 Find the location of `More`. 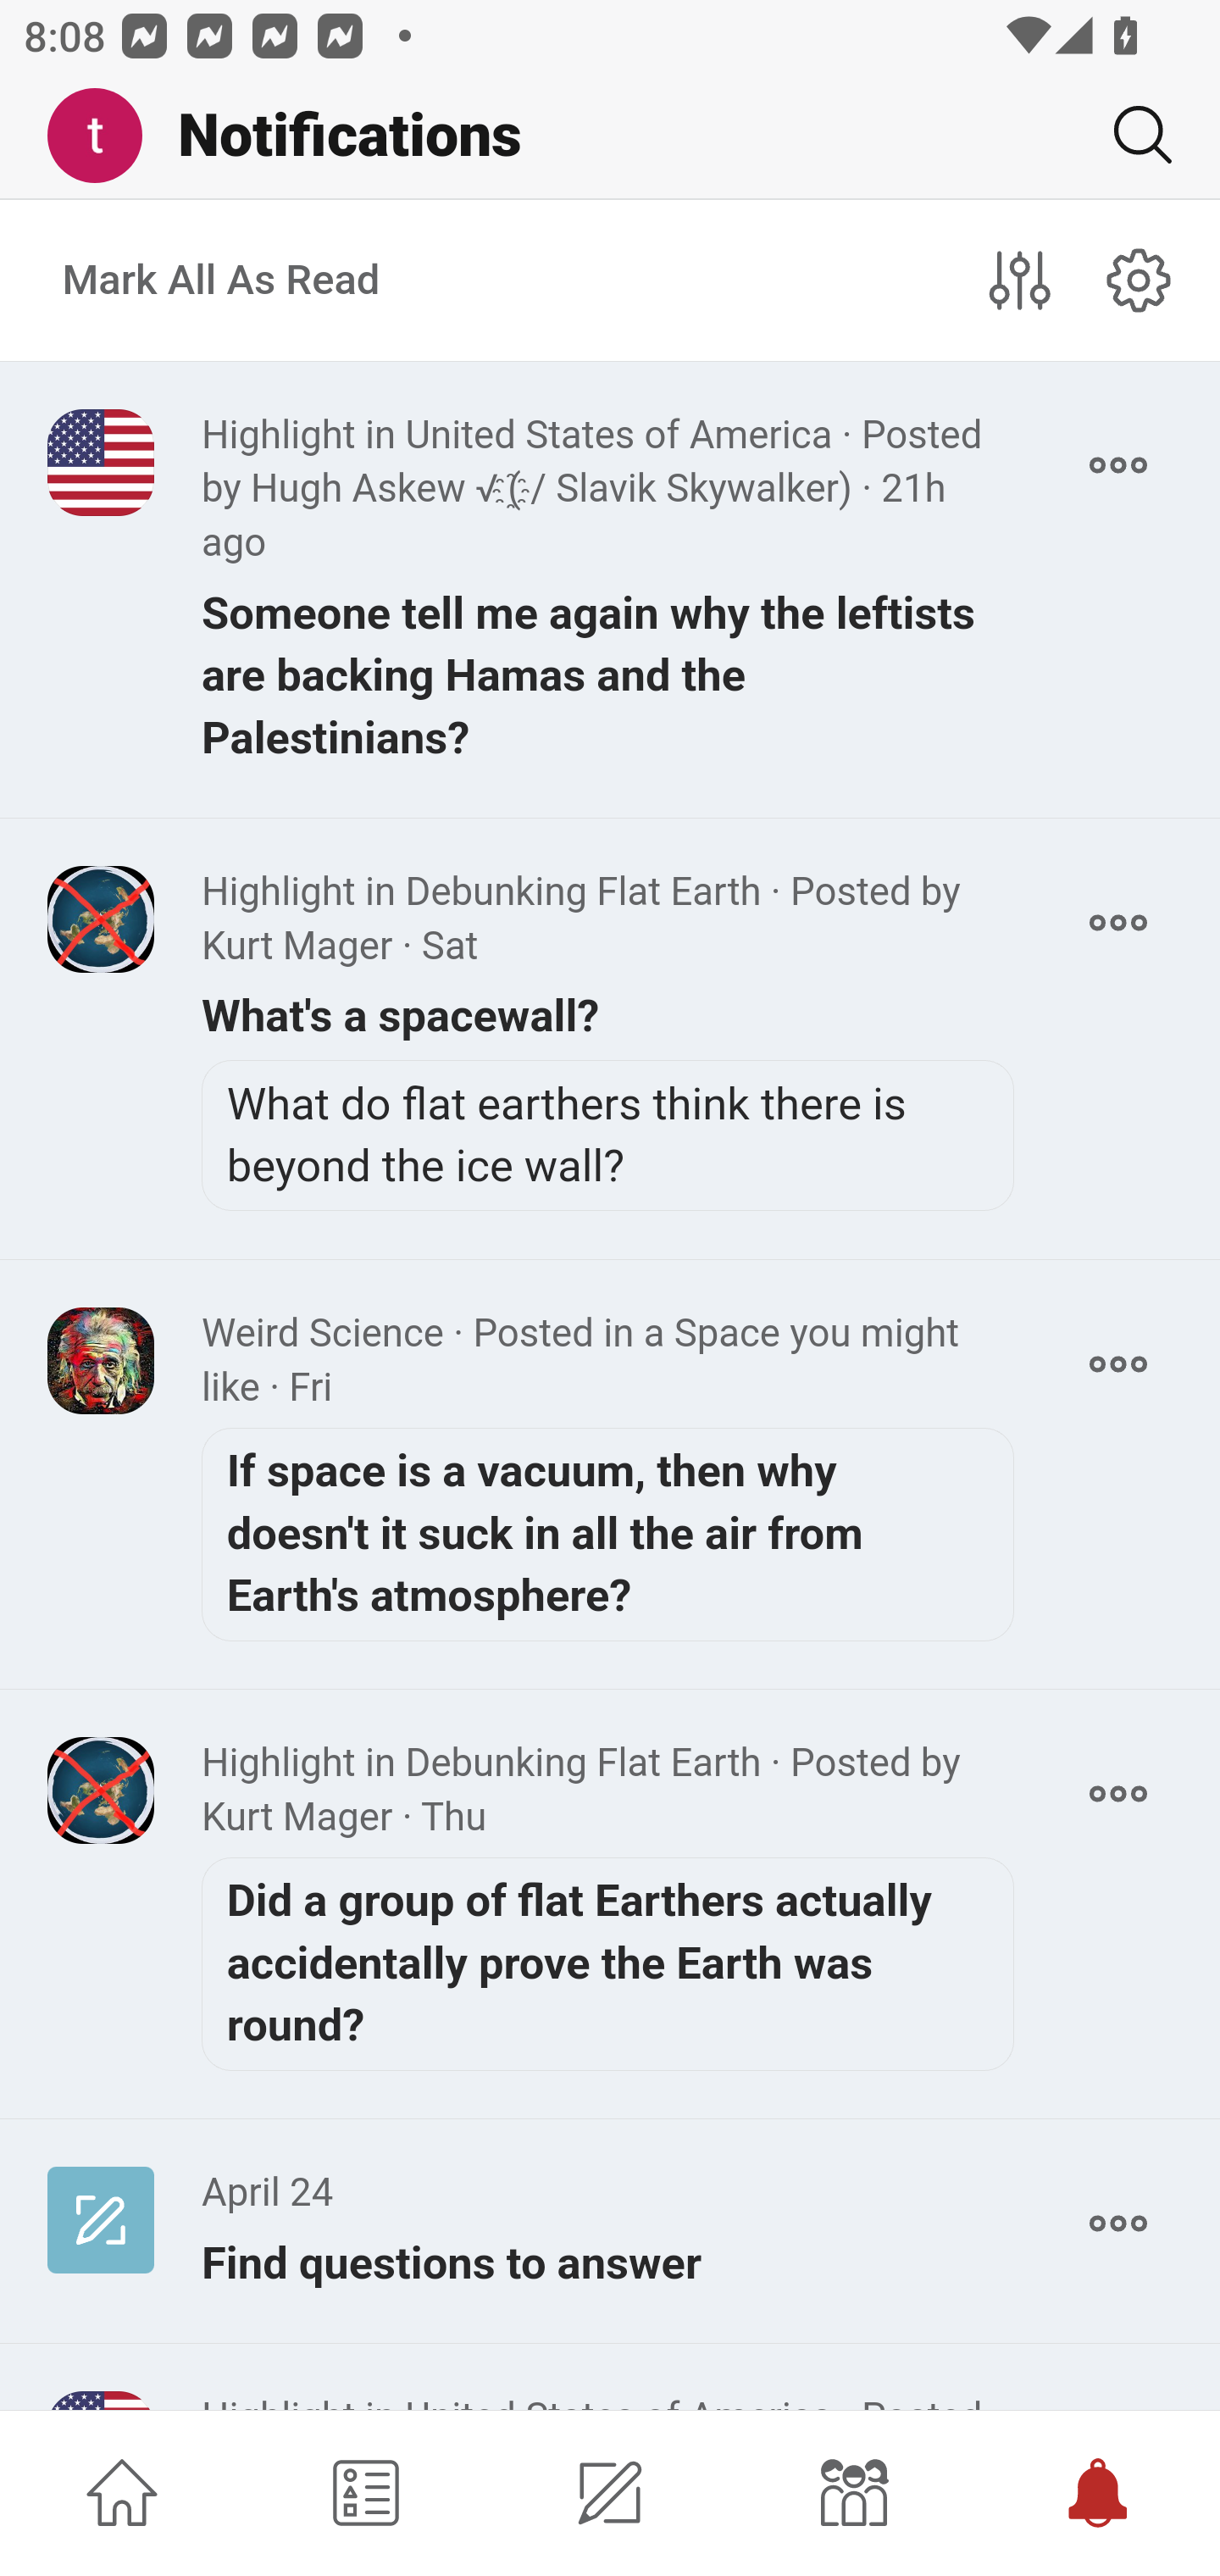

More is located at coordinates (1118, 2223).